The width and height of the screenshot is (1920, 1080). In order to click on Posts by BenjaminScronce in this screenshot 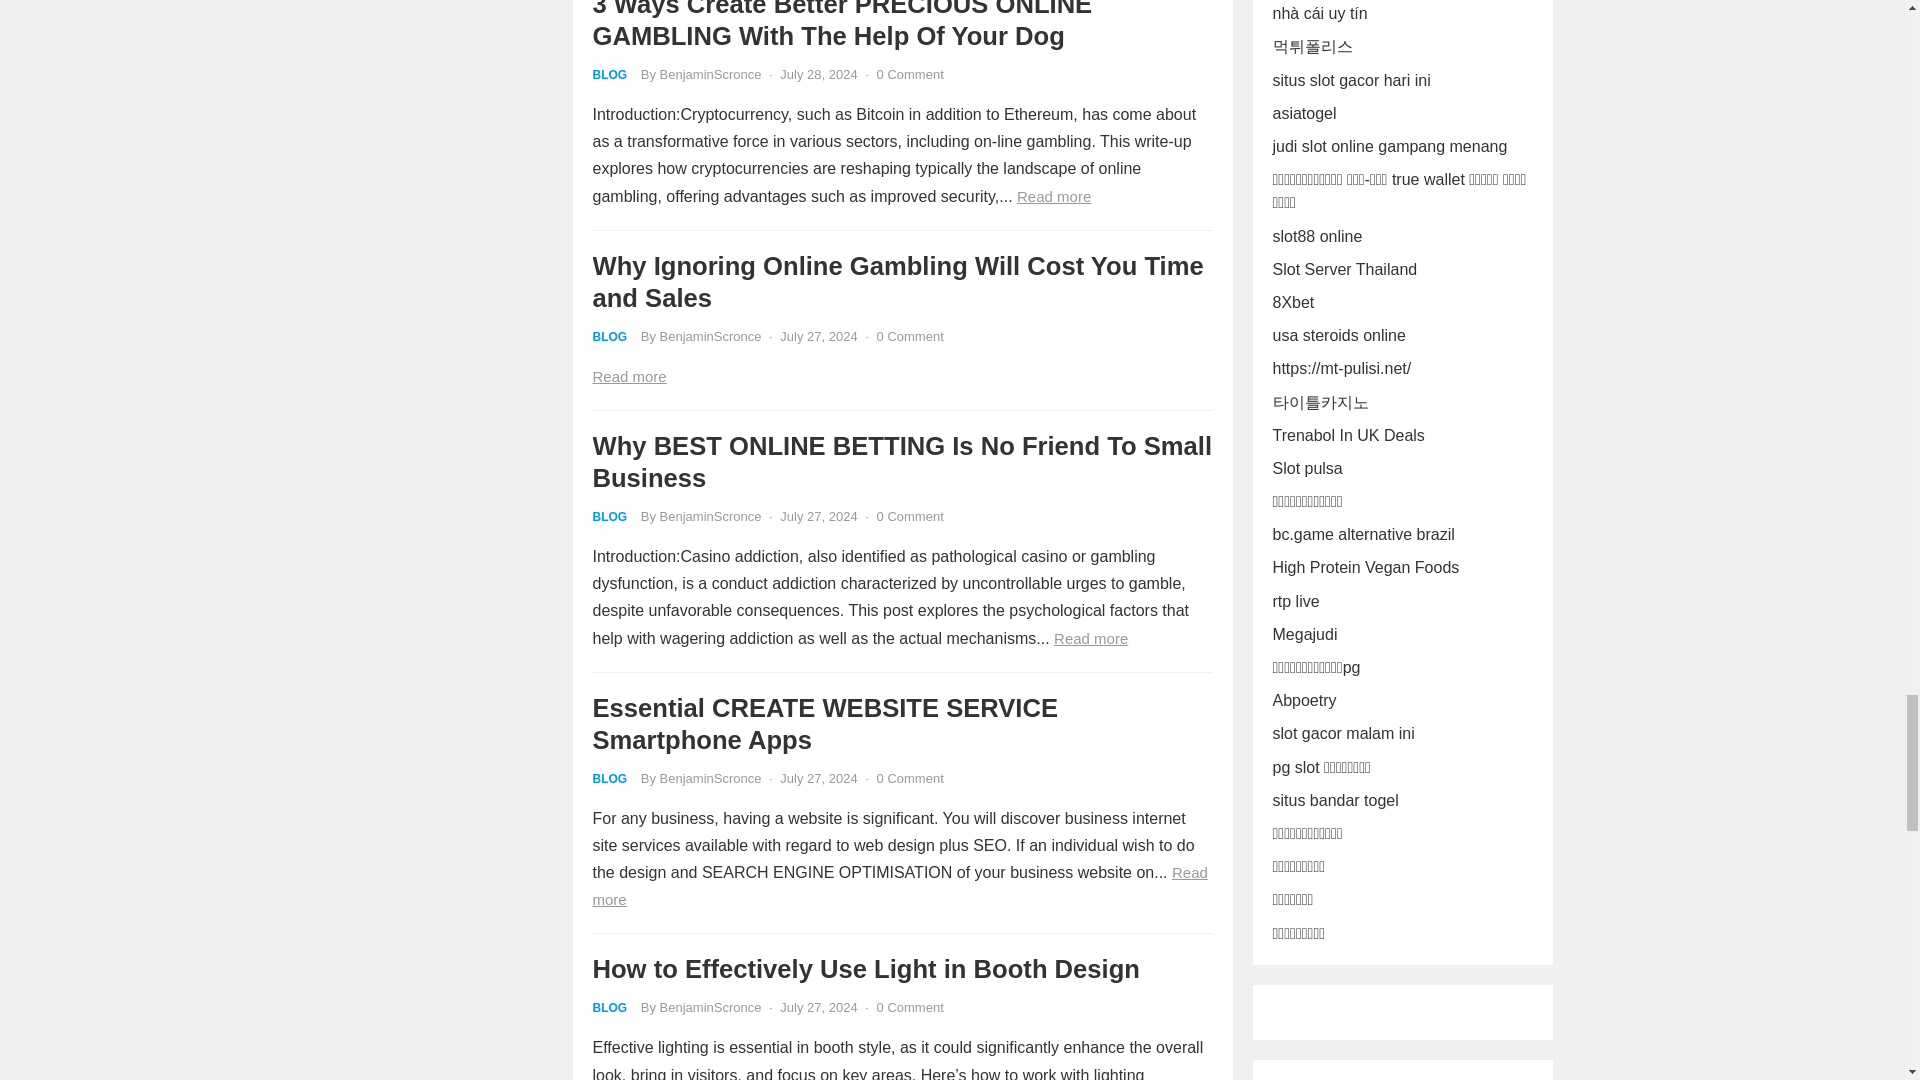, I will do `click(711, 516)`.